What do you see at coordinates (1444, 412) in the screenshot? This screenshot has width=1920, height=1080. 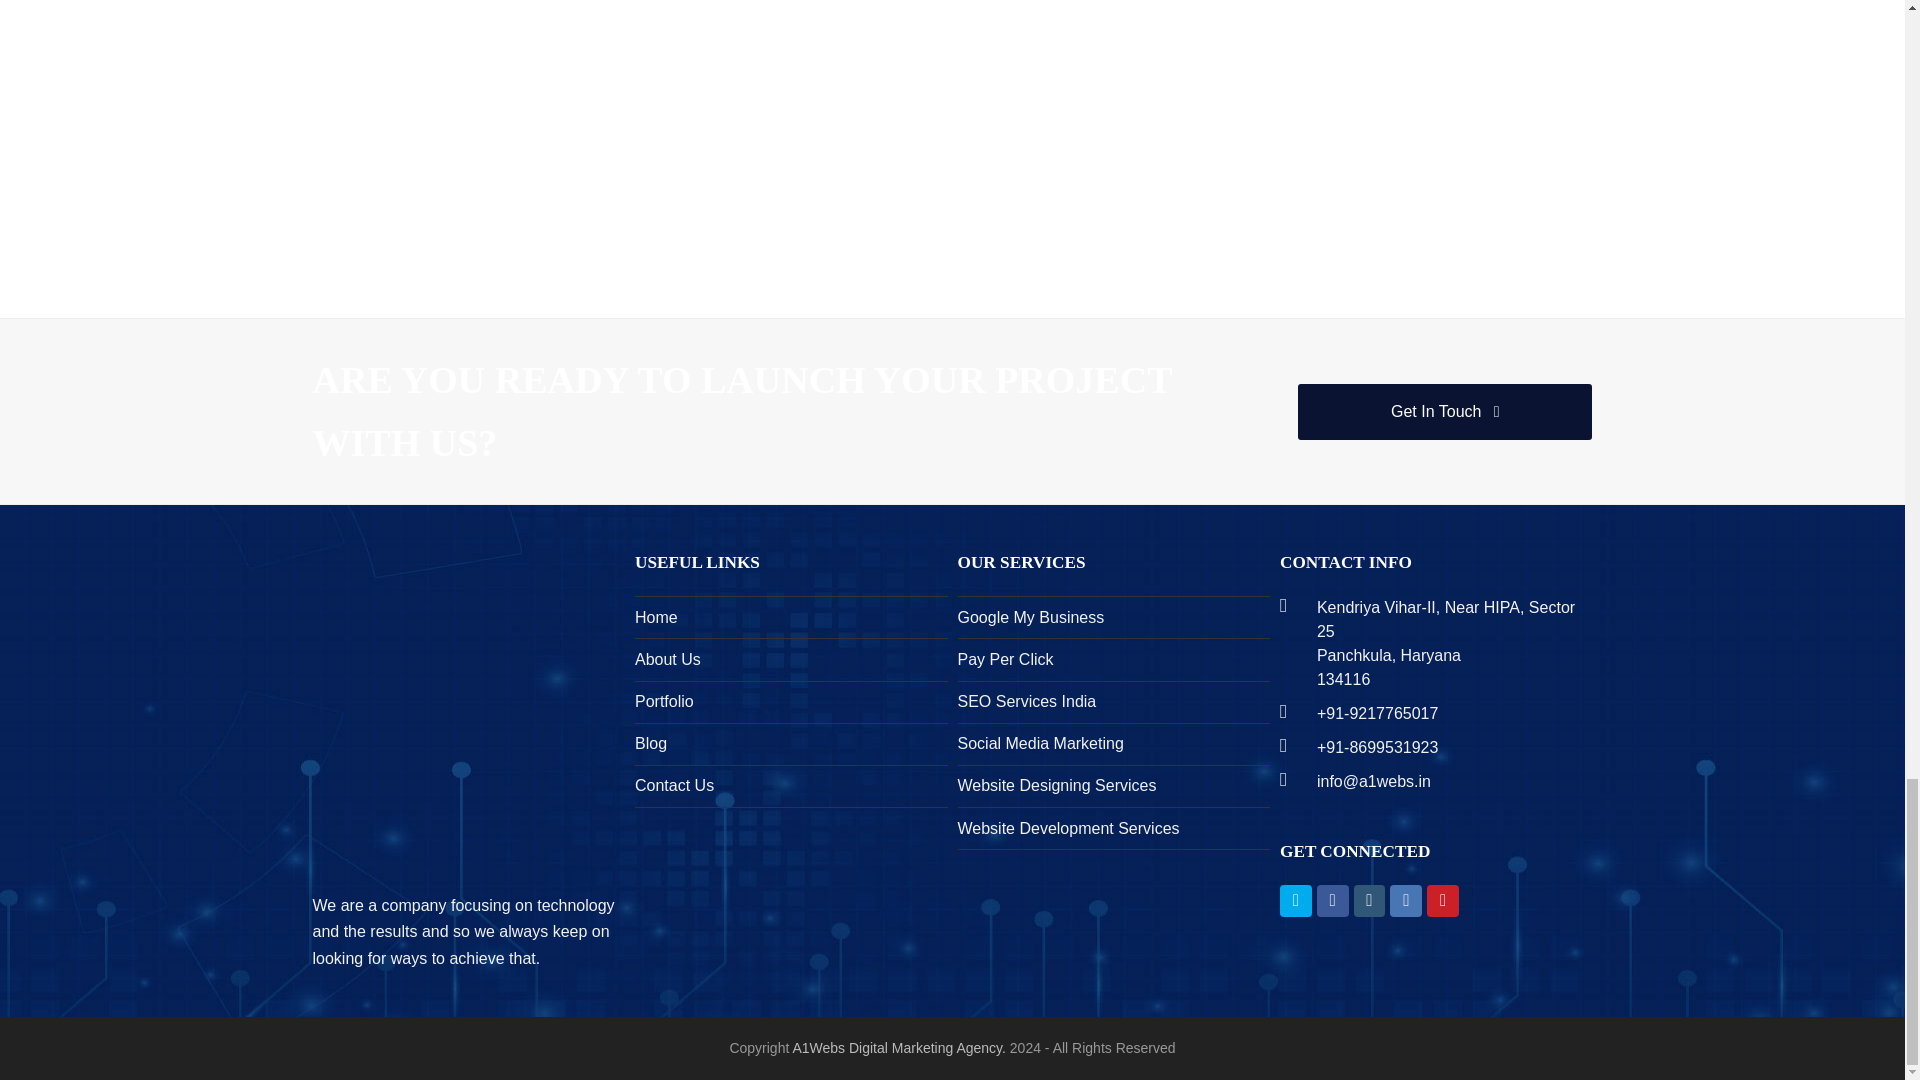 I see `Get In Touch` at bounding box center [1444, 412].